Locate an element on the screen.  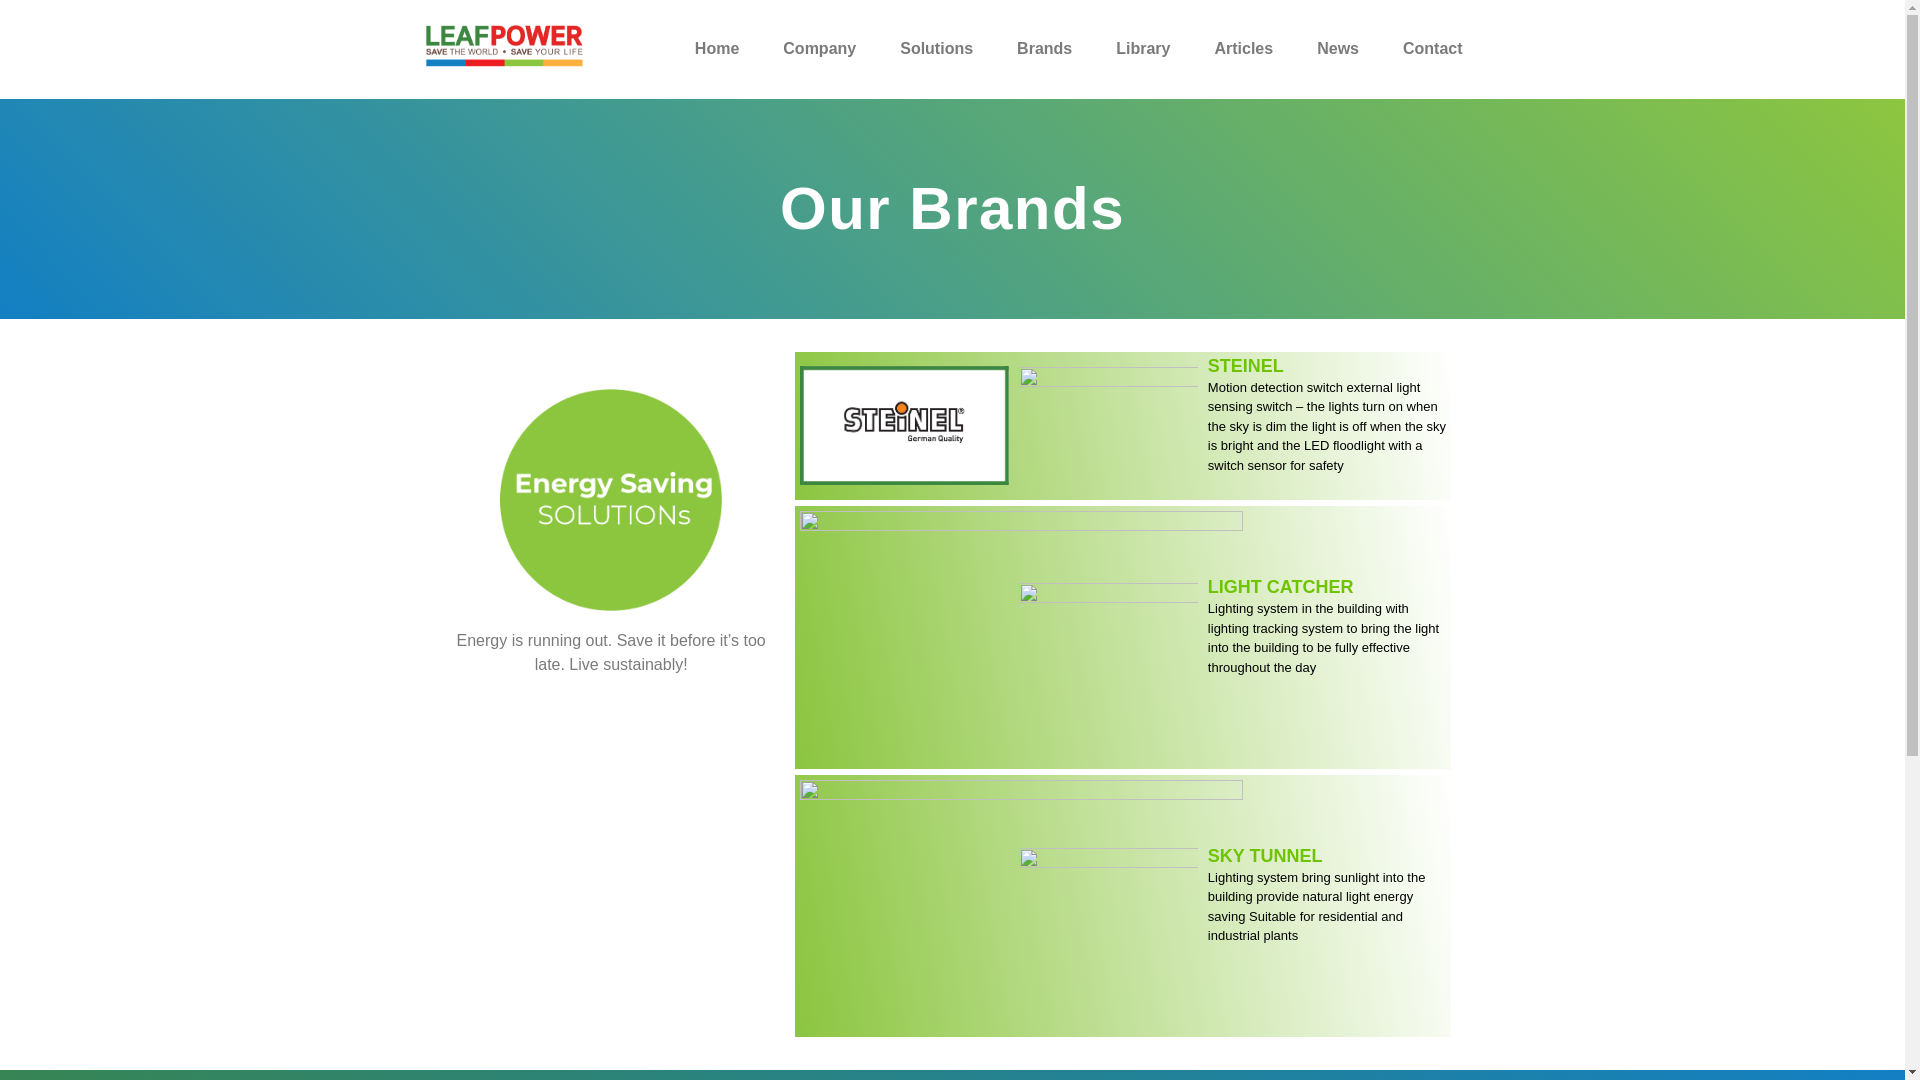
Company is located at coordinates (820, 49).